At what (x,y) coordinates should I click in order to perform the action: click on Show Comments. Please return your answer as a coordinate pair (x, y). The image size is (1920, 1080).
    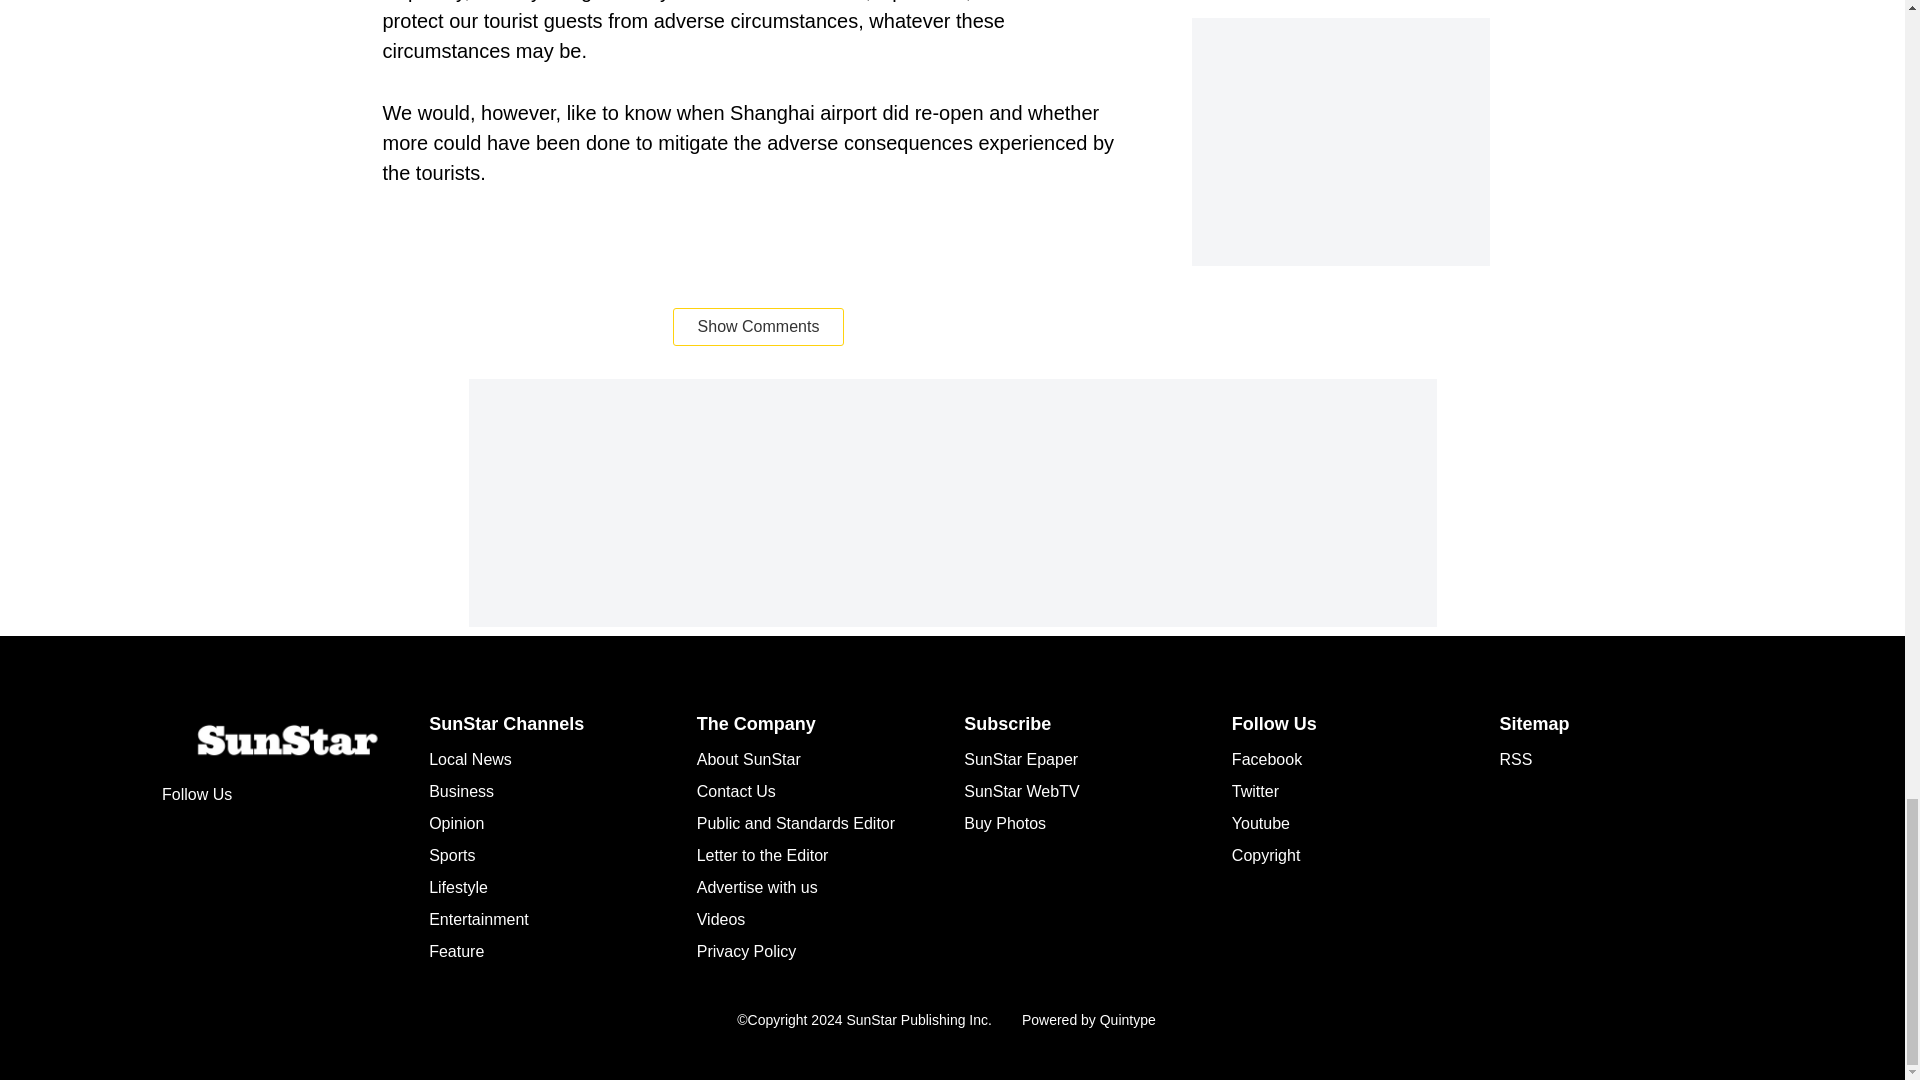
    Looking at the image, I should click on (758, 326).